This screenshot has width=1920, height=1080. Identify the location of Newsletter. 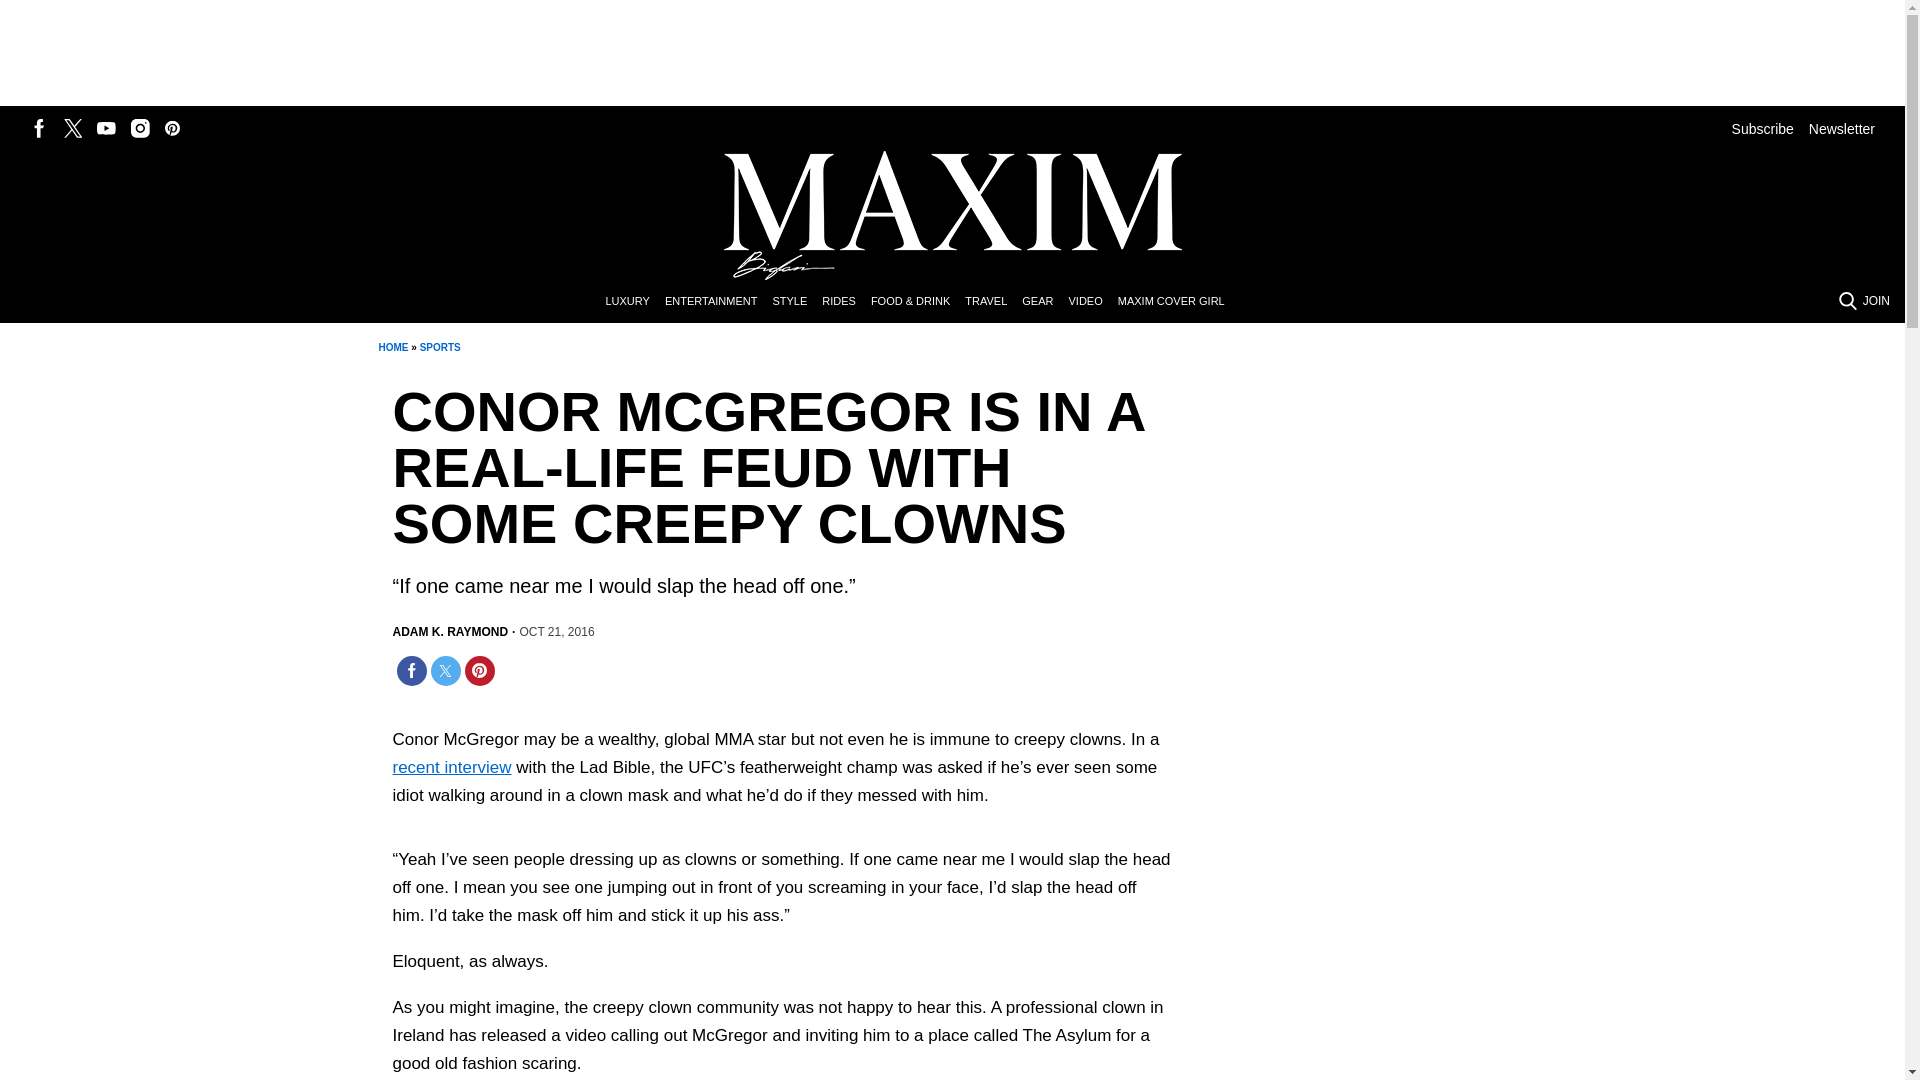
(1842, 128).